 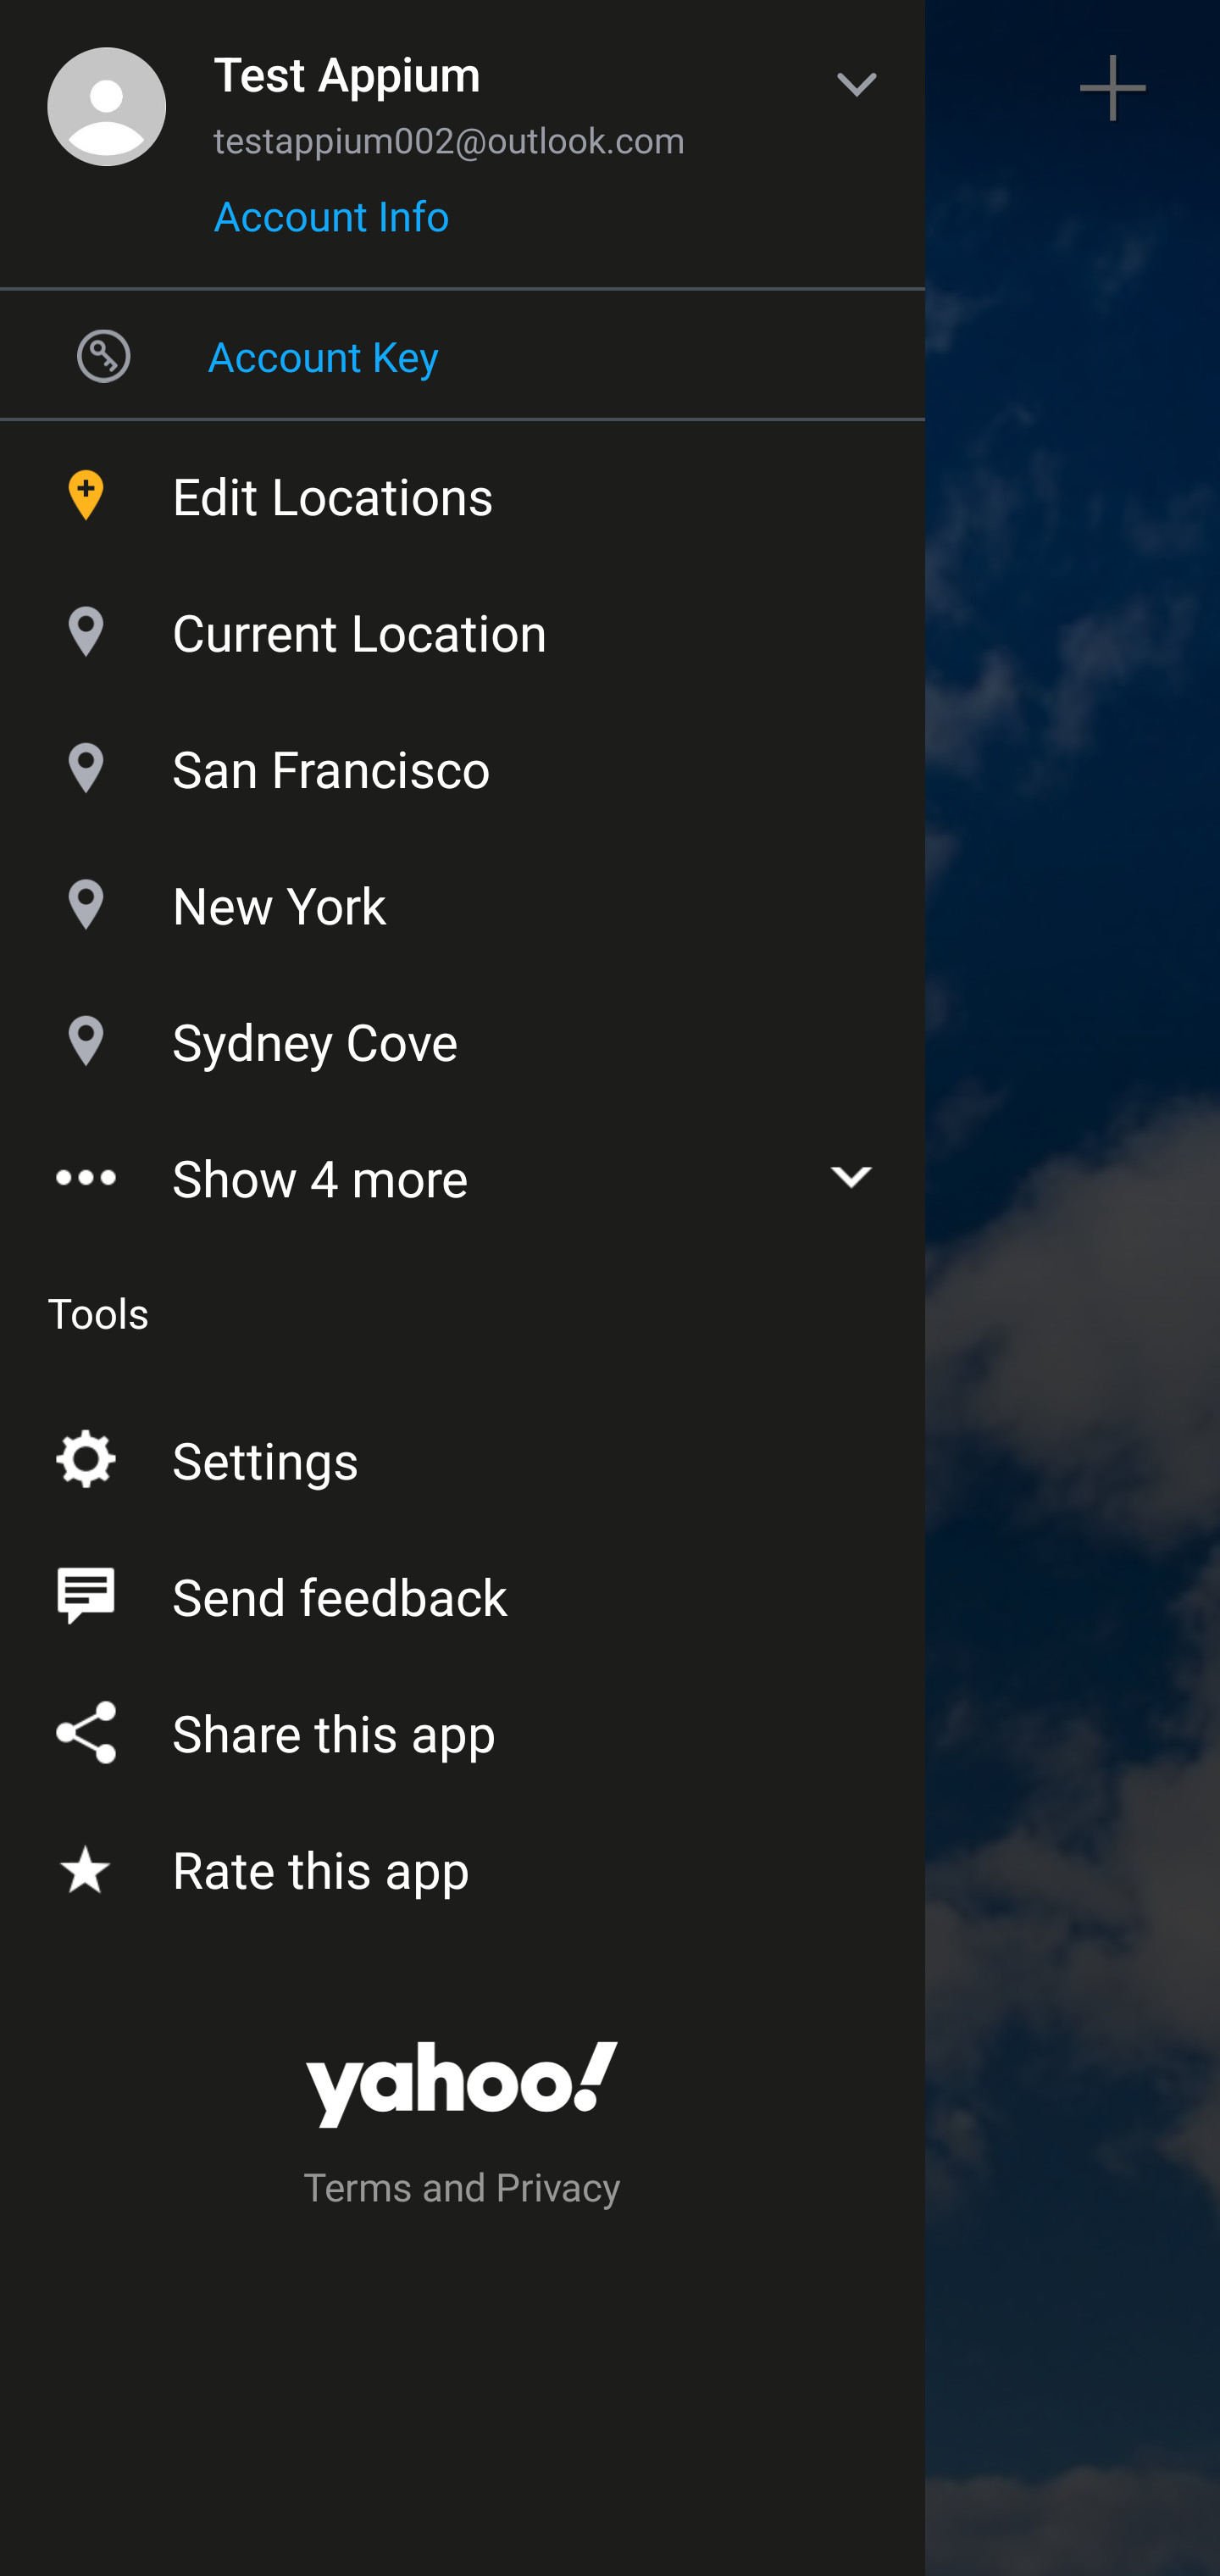 What do you see at coordinates (463, 897) in the screenshot?
I see `New York` at bounding box center [463, 897].